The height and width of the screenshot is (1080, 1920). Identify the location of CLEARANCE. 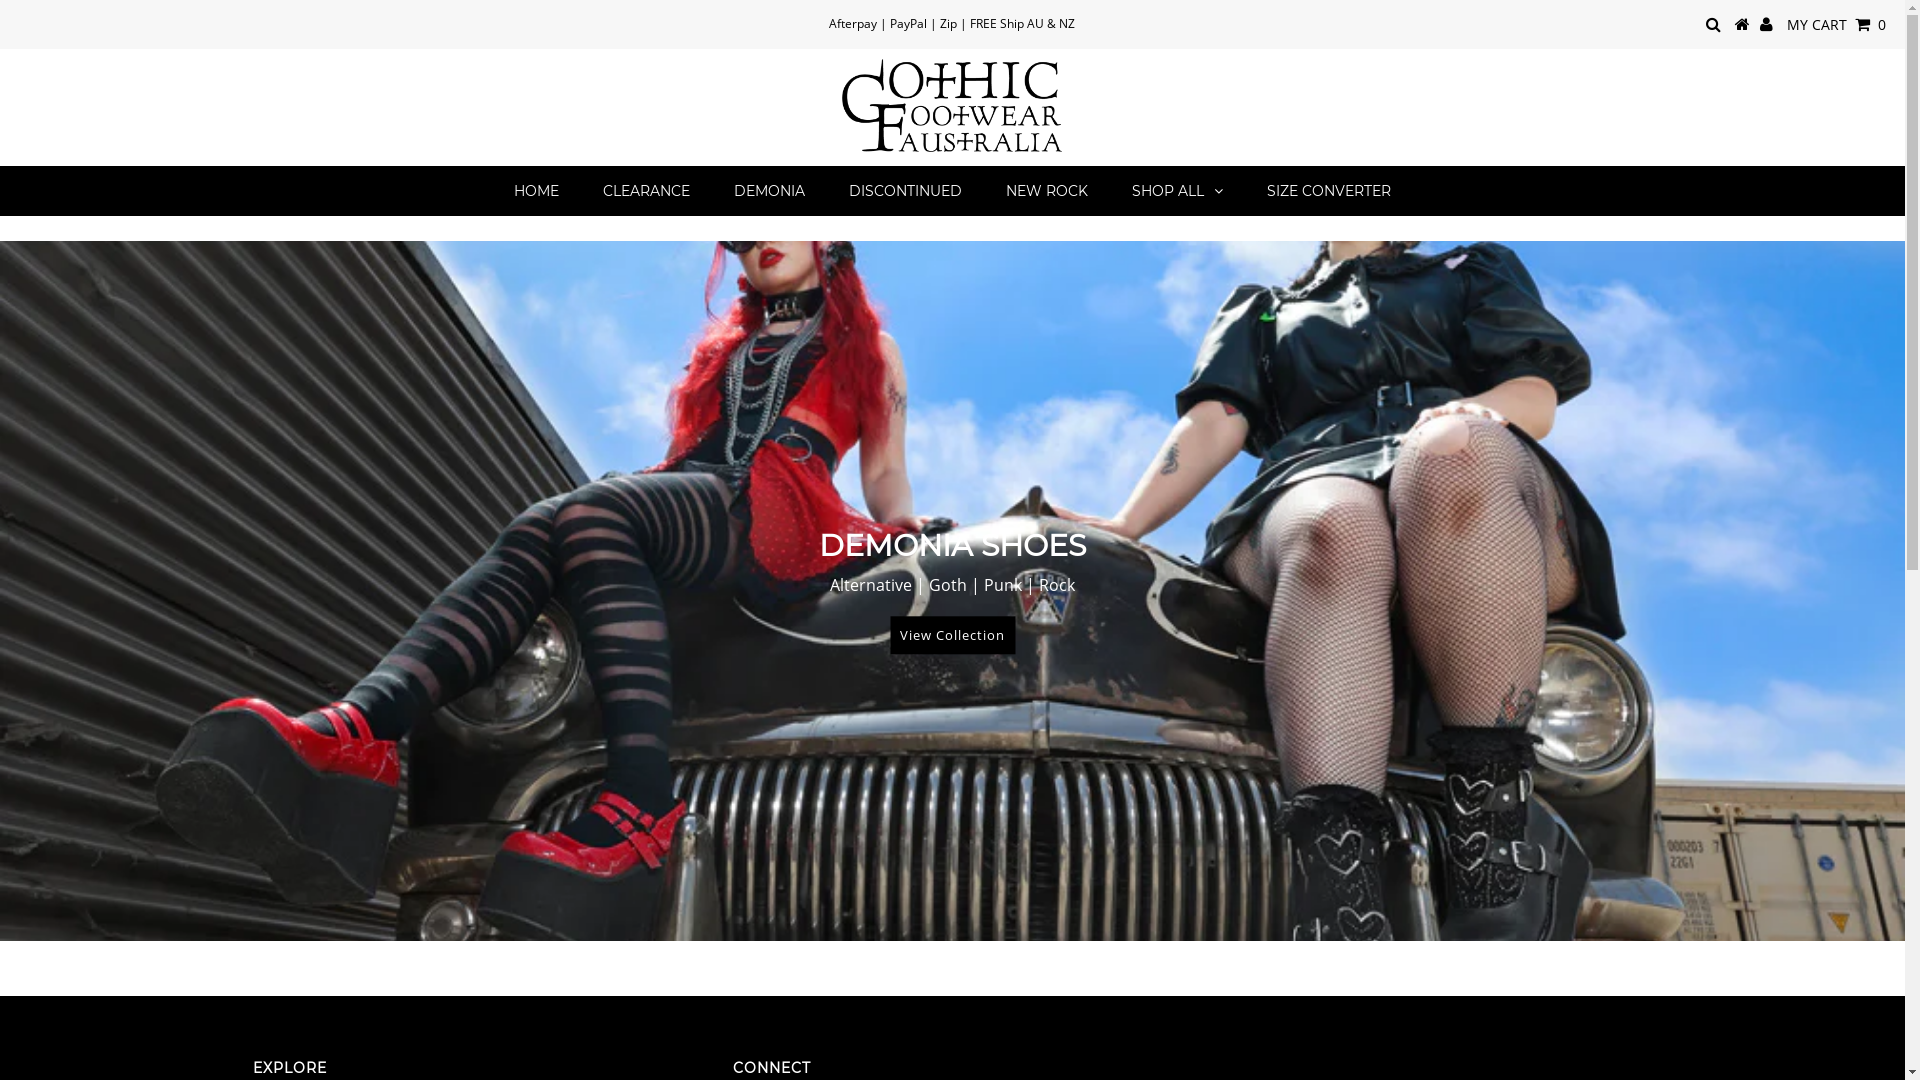
(646, 191).